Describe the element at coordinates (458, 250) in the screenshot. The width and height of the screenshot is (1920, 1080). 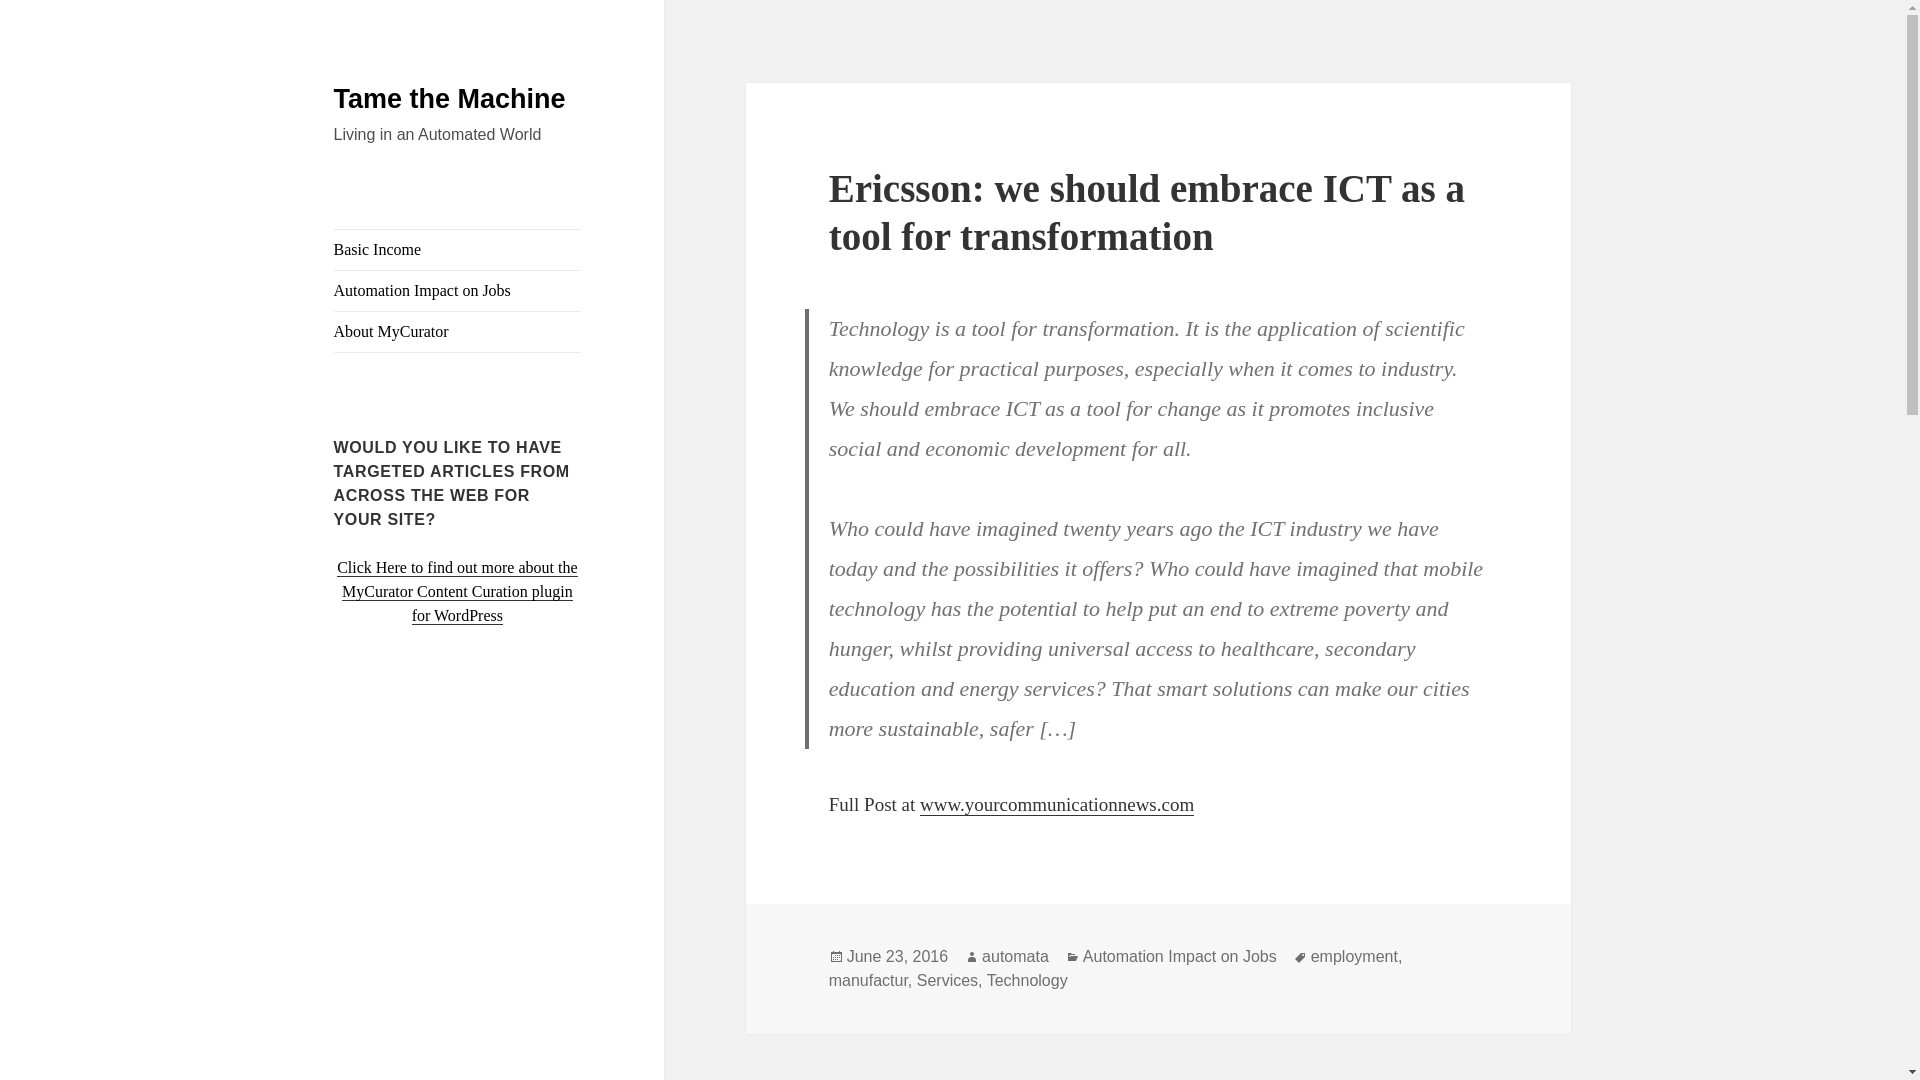
I see `Basic Income` at that location.